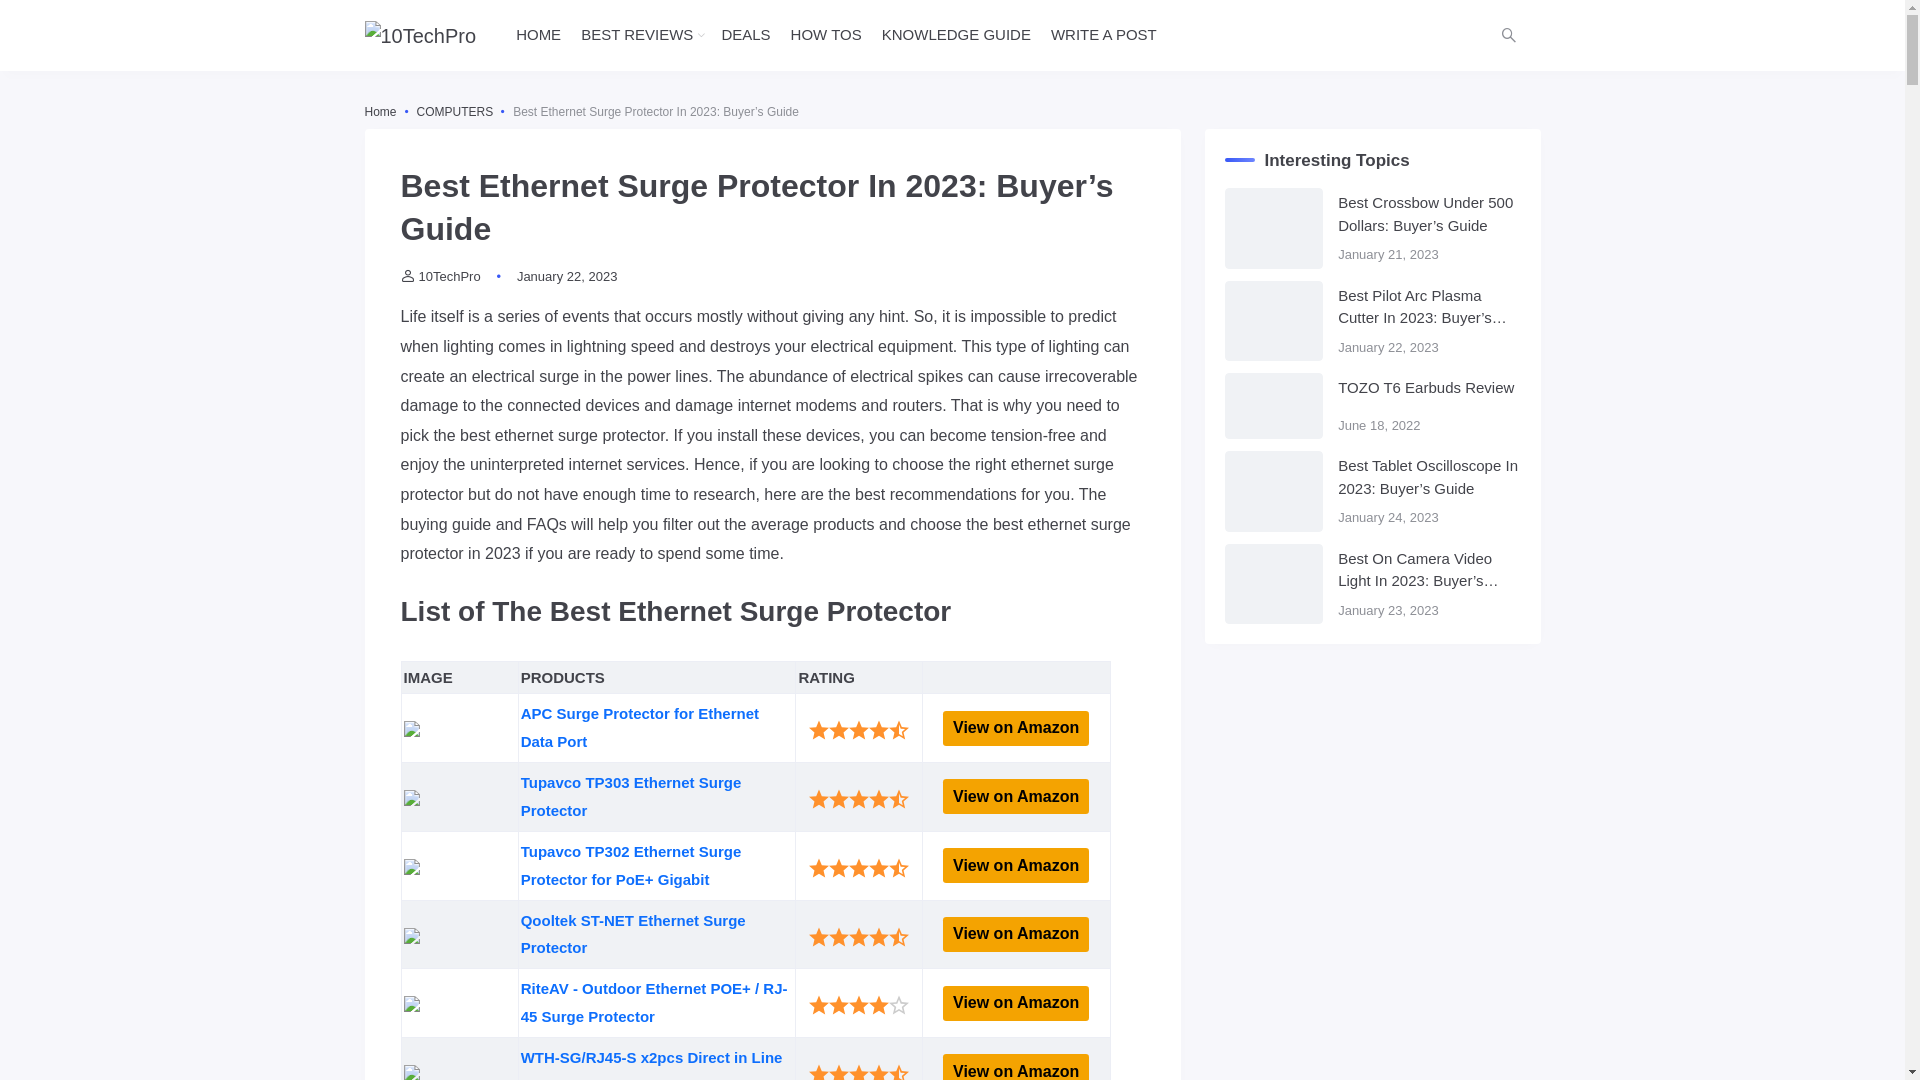  What do you see at coordinates (1104, 36) in the screenshot?
I see `WRITE A POST` at bounding box center [1104, 36].